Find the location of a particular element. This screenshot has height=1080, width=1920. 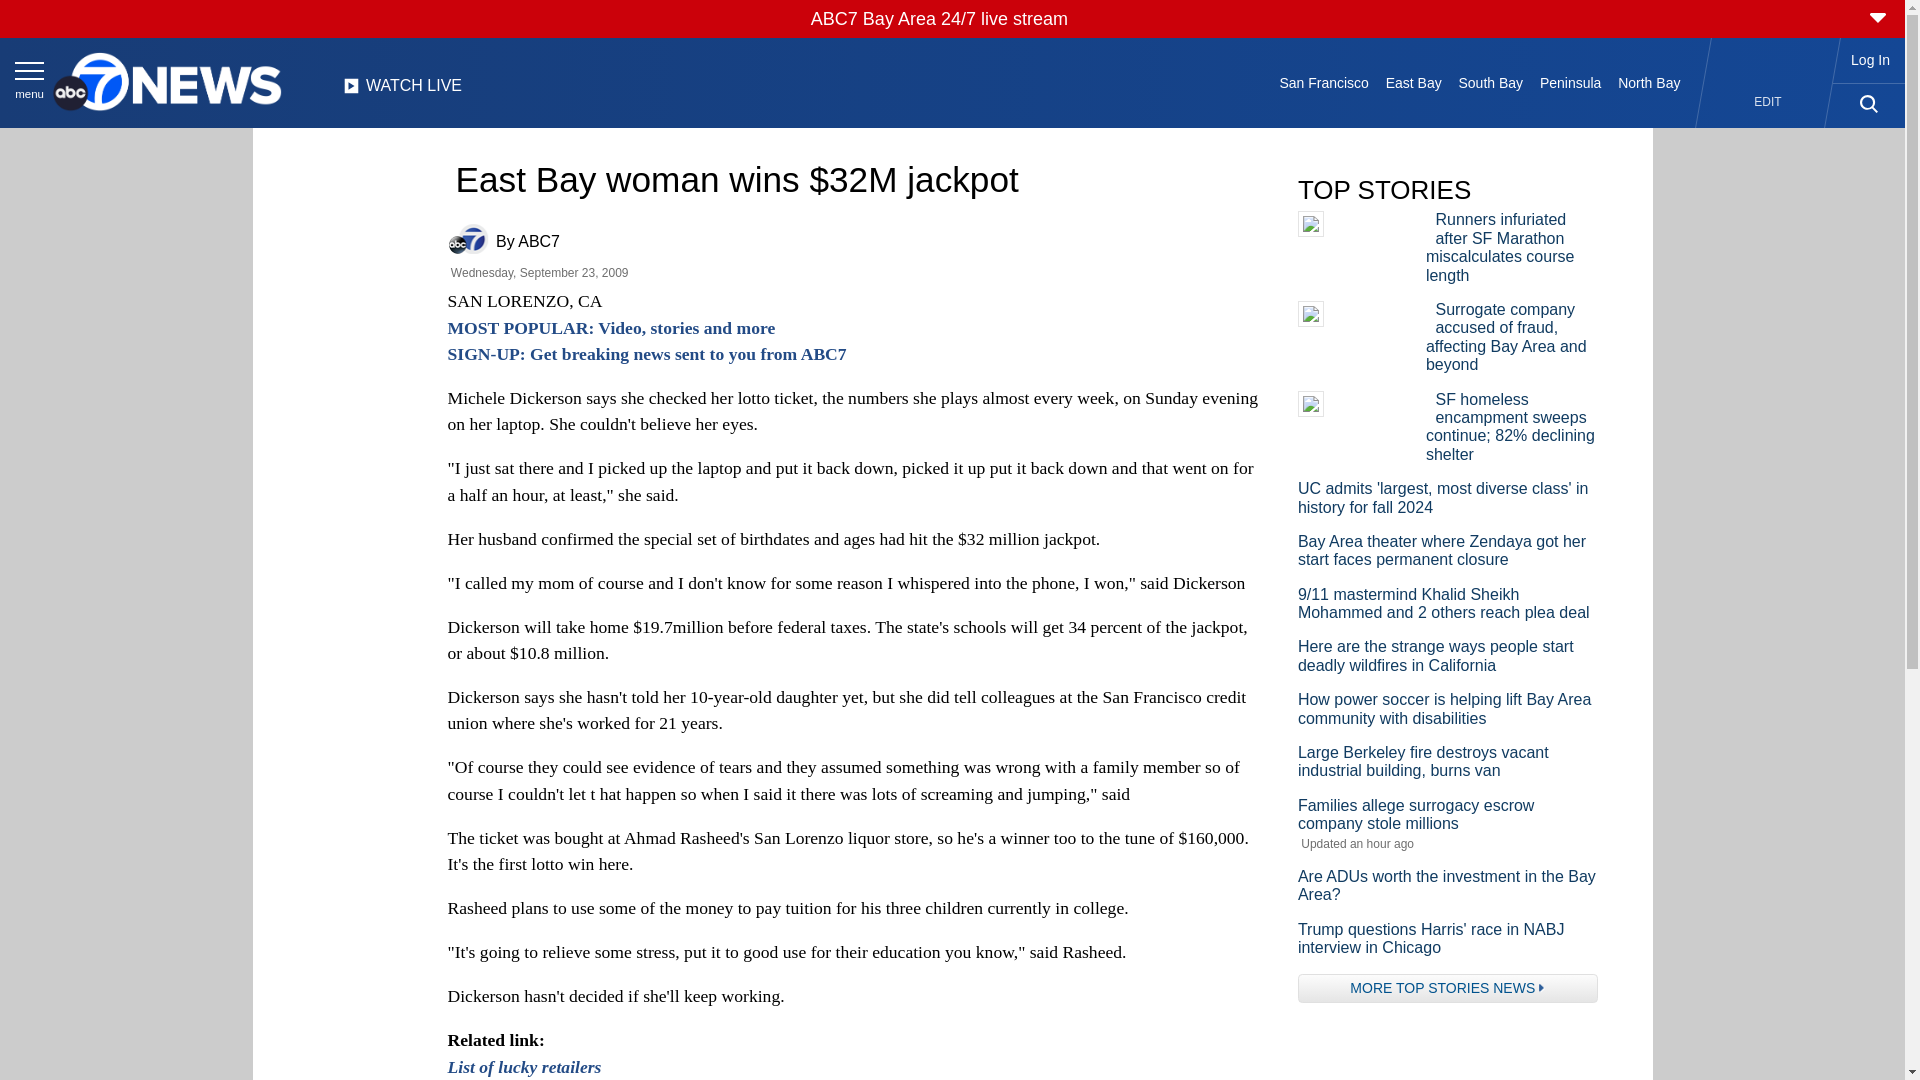

North Bay is located at coordinates (1650, 82).